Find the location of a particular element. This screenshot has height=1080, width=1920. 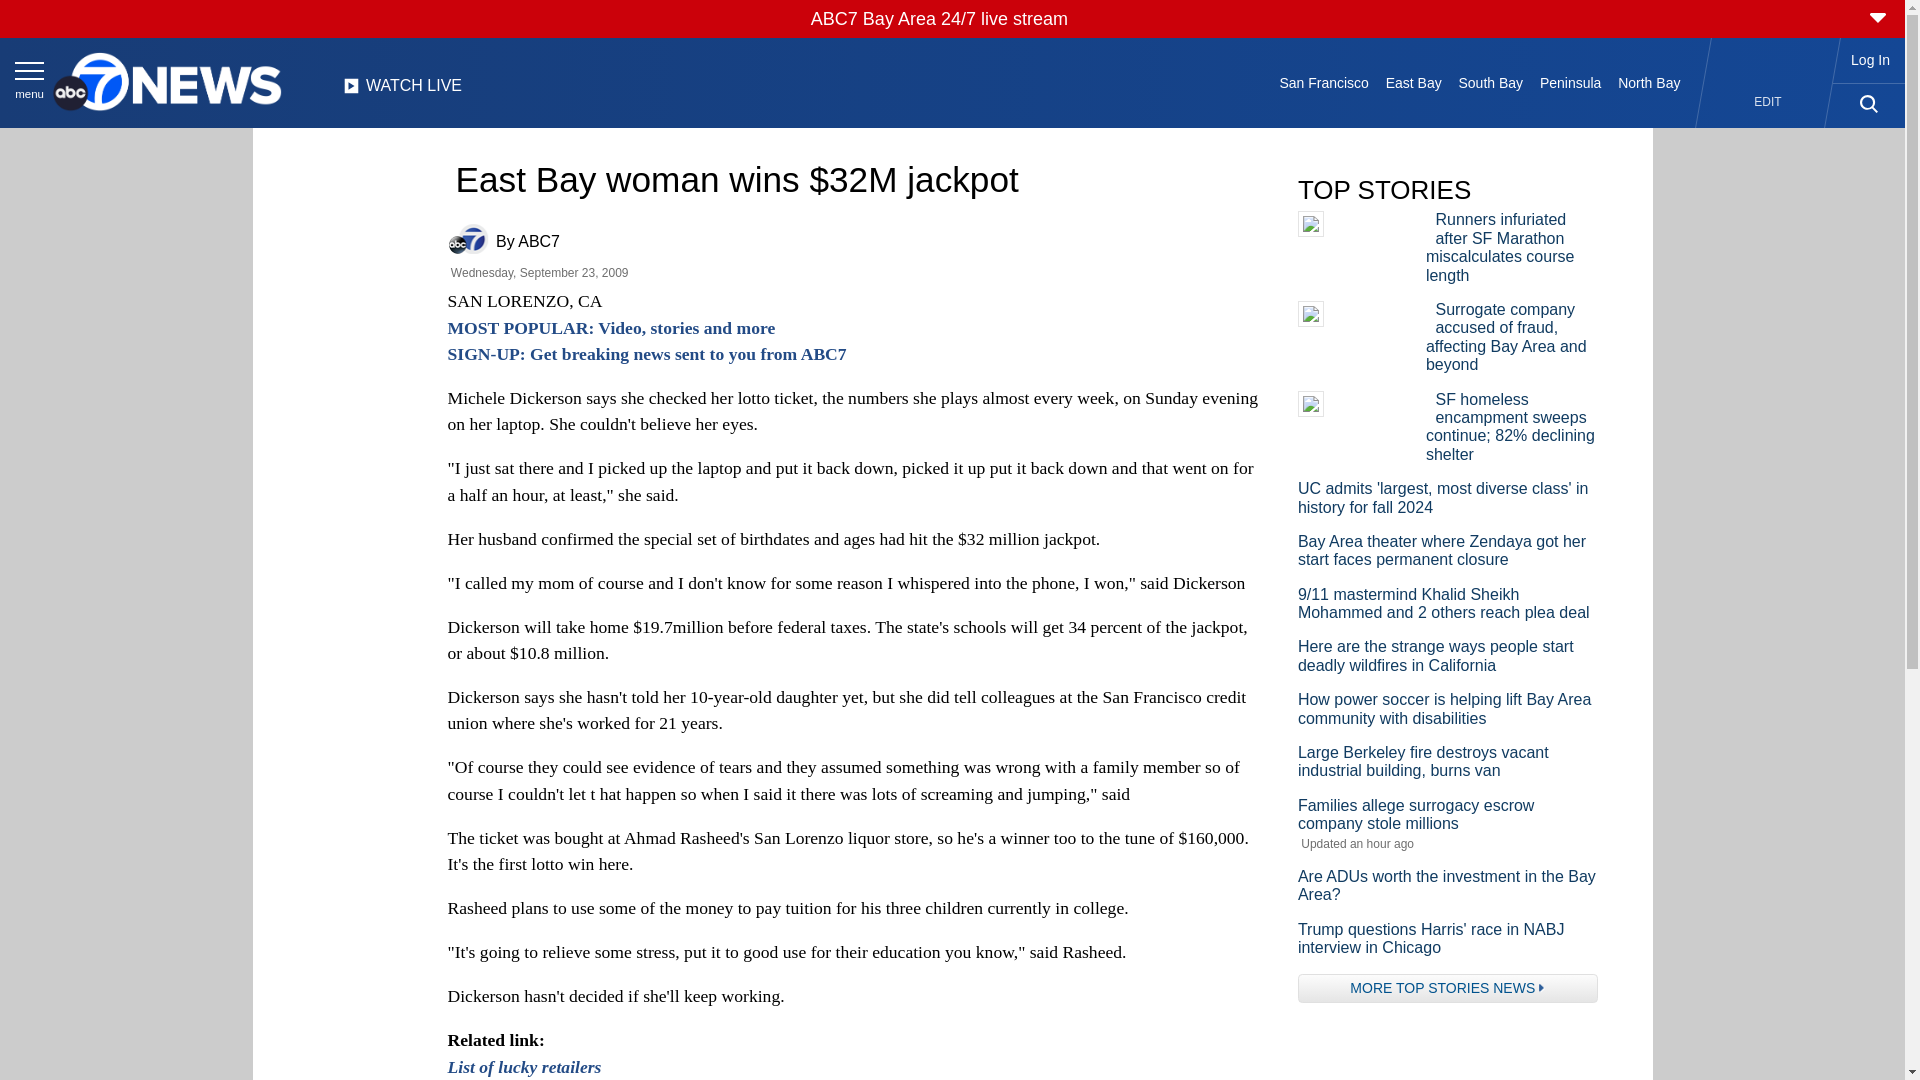

North Bay is located at coordinates (1650, 82).